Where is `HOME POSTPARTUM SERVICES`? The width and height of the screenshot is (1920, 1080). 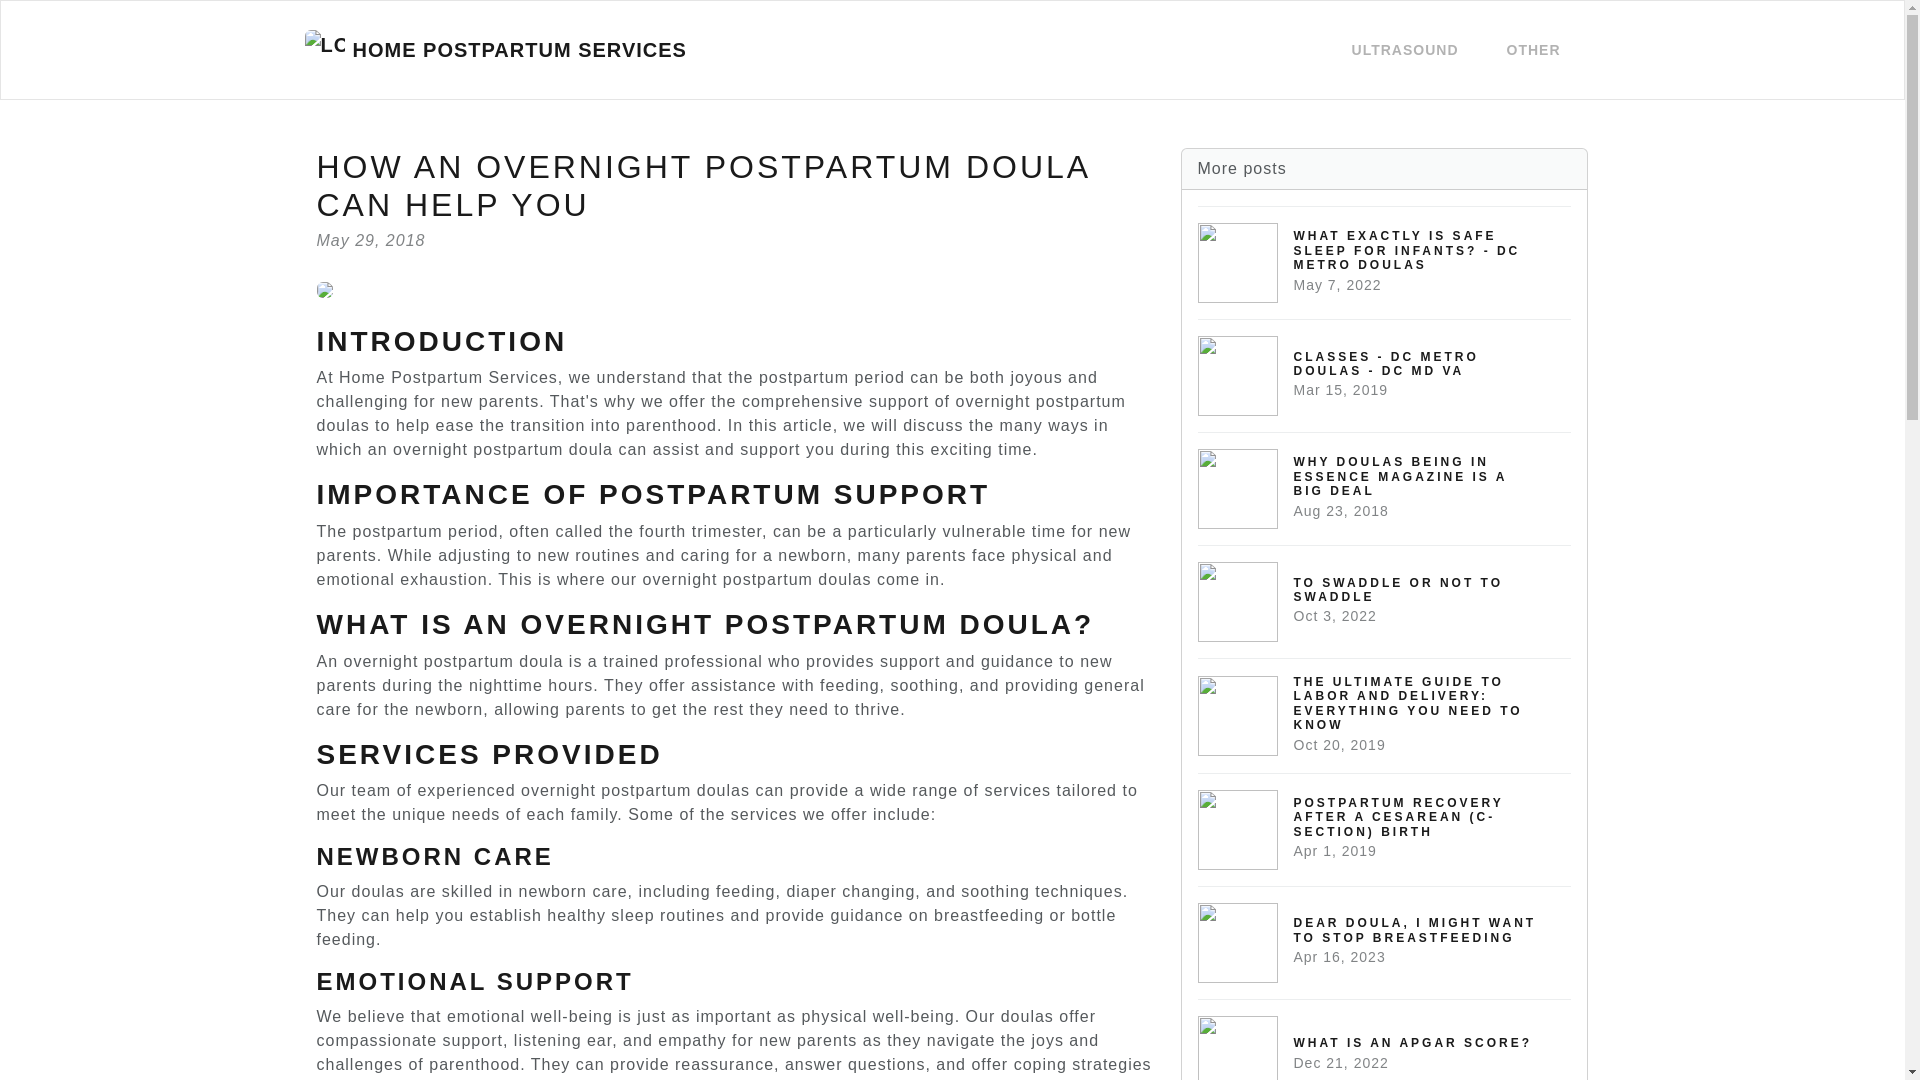
HOME POSTPARTUM SERVICES is located at coordinates (1532, 50).